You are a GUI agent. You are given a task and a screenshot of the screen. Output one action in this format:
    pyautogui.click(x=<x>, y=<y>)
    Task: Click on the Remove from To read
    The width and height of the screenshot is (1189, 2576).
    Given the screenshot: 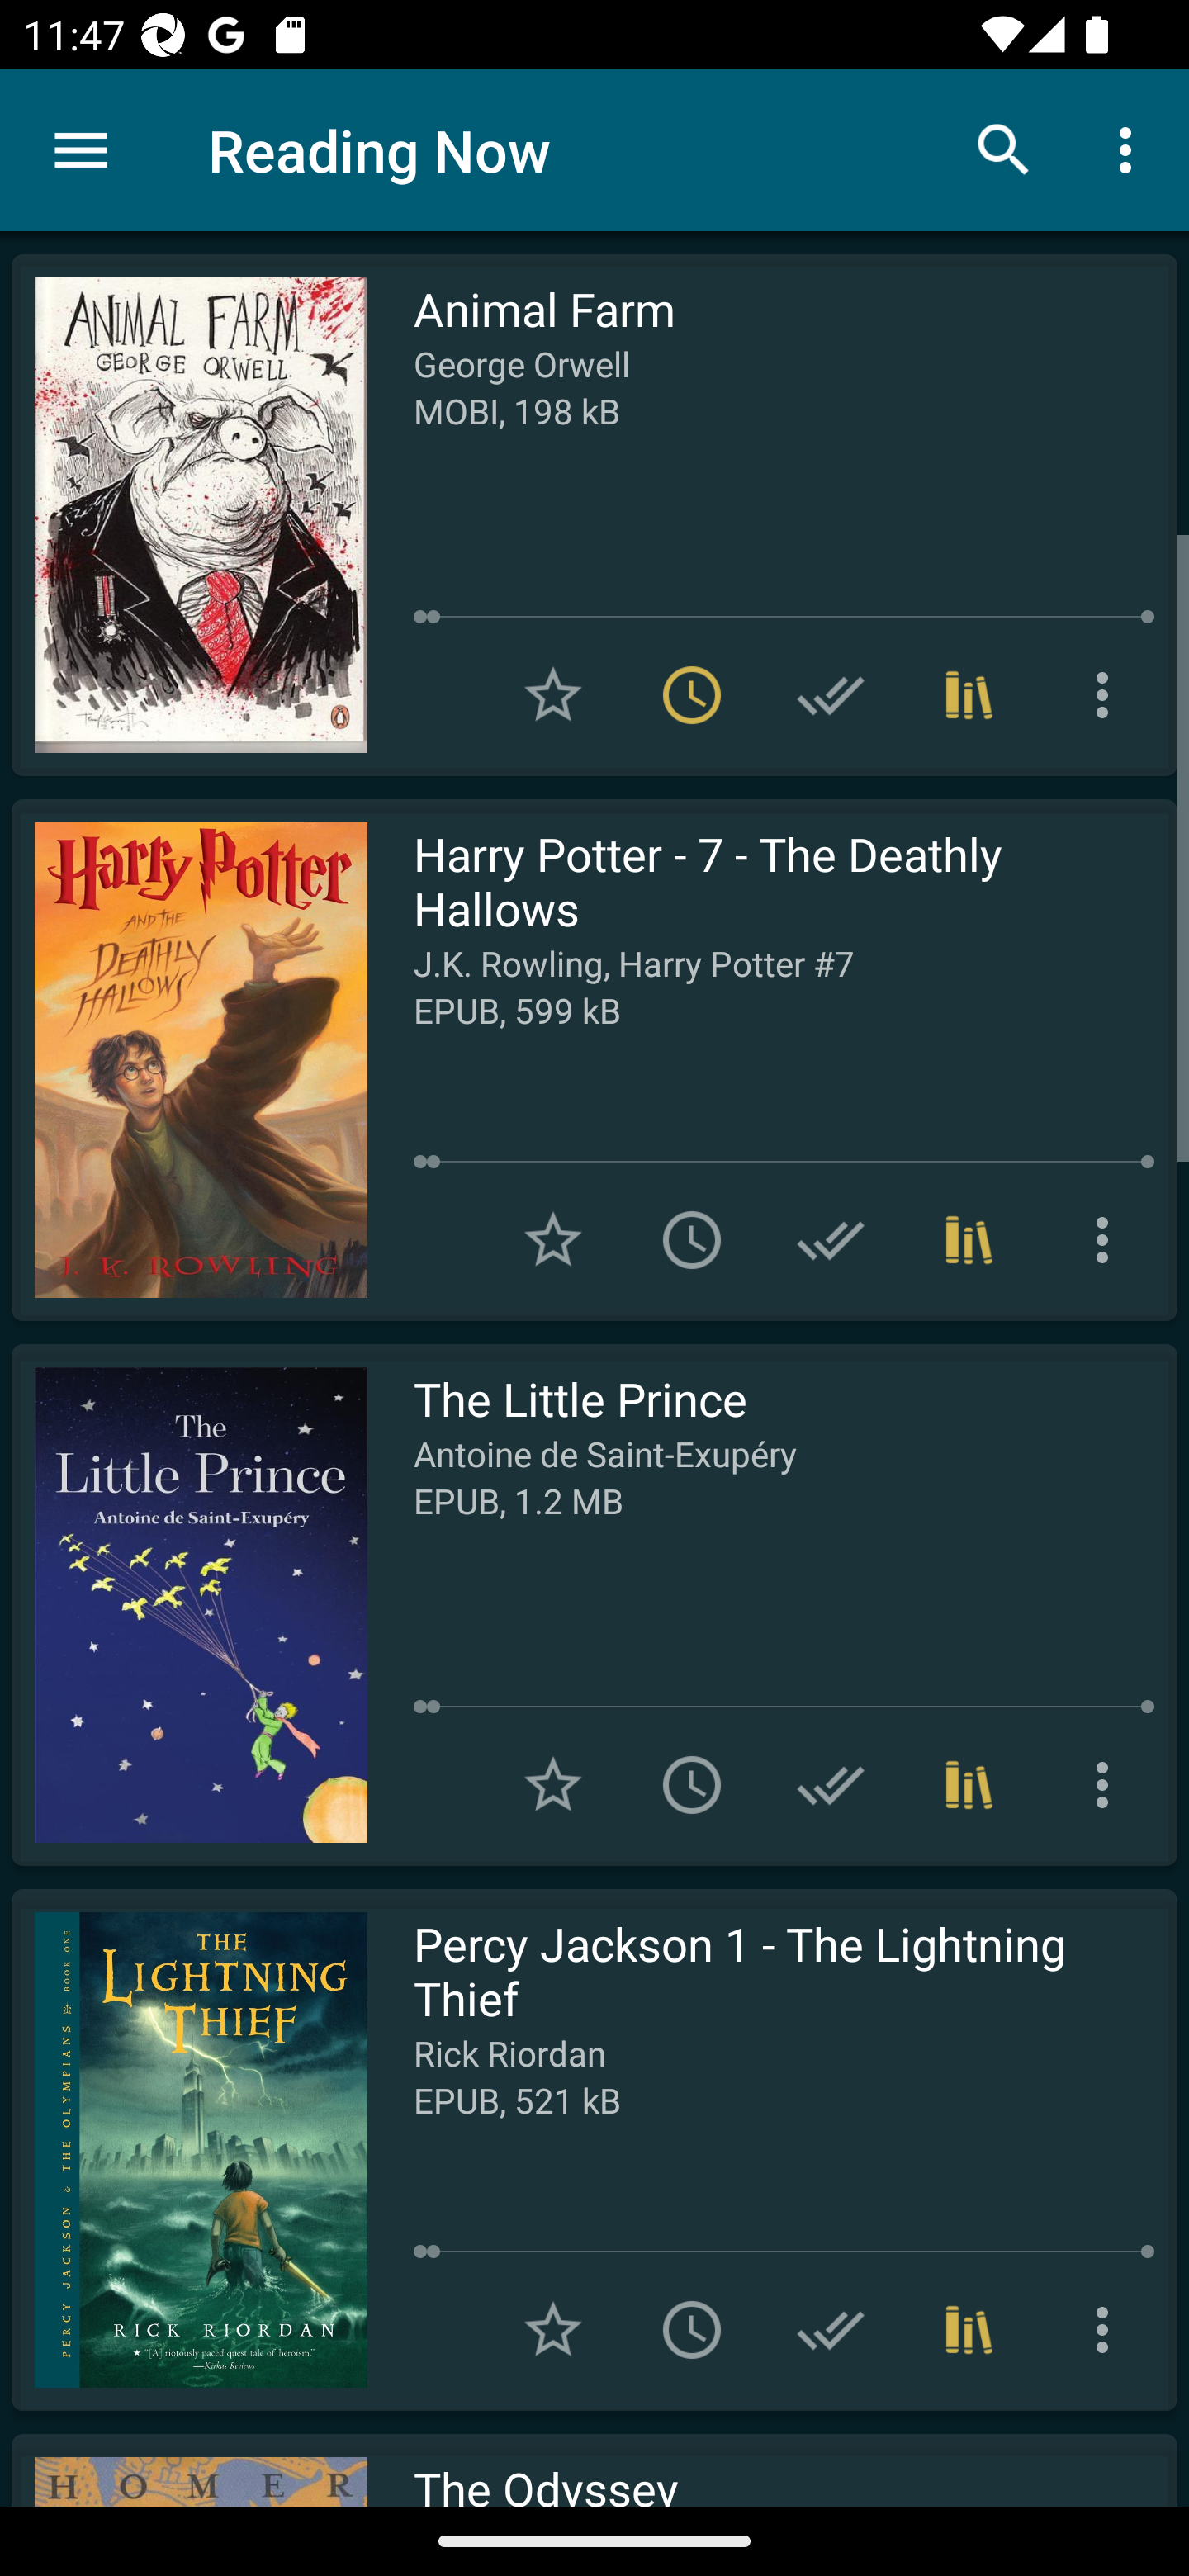 What is the action you would take?
    pyautogui.click(x=692, y=695)
    